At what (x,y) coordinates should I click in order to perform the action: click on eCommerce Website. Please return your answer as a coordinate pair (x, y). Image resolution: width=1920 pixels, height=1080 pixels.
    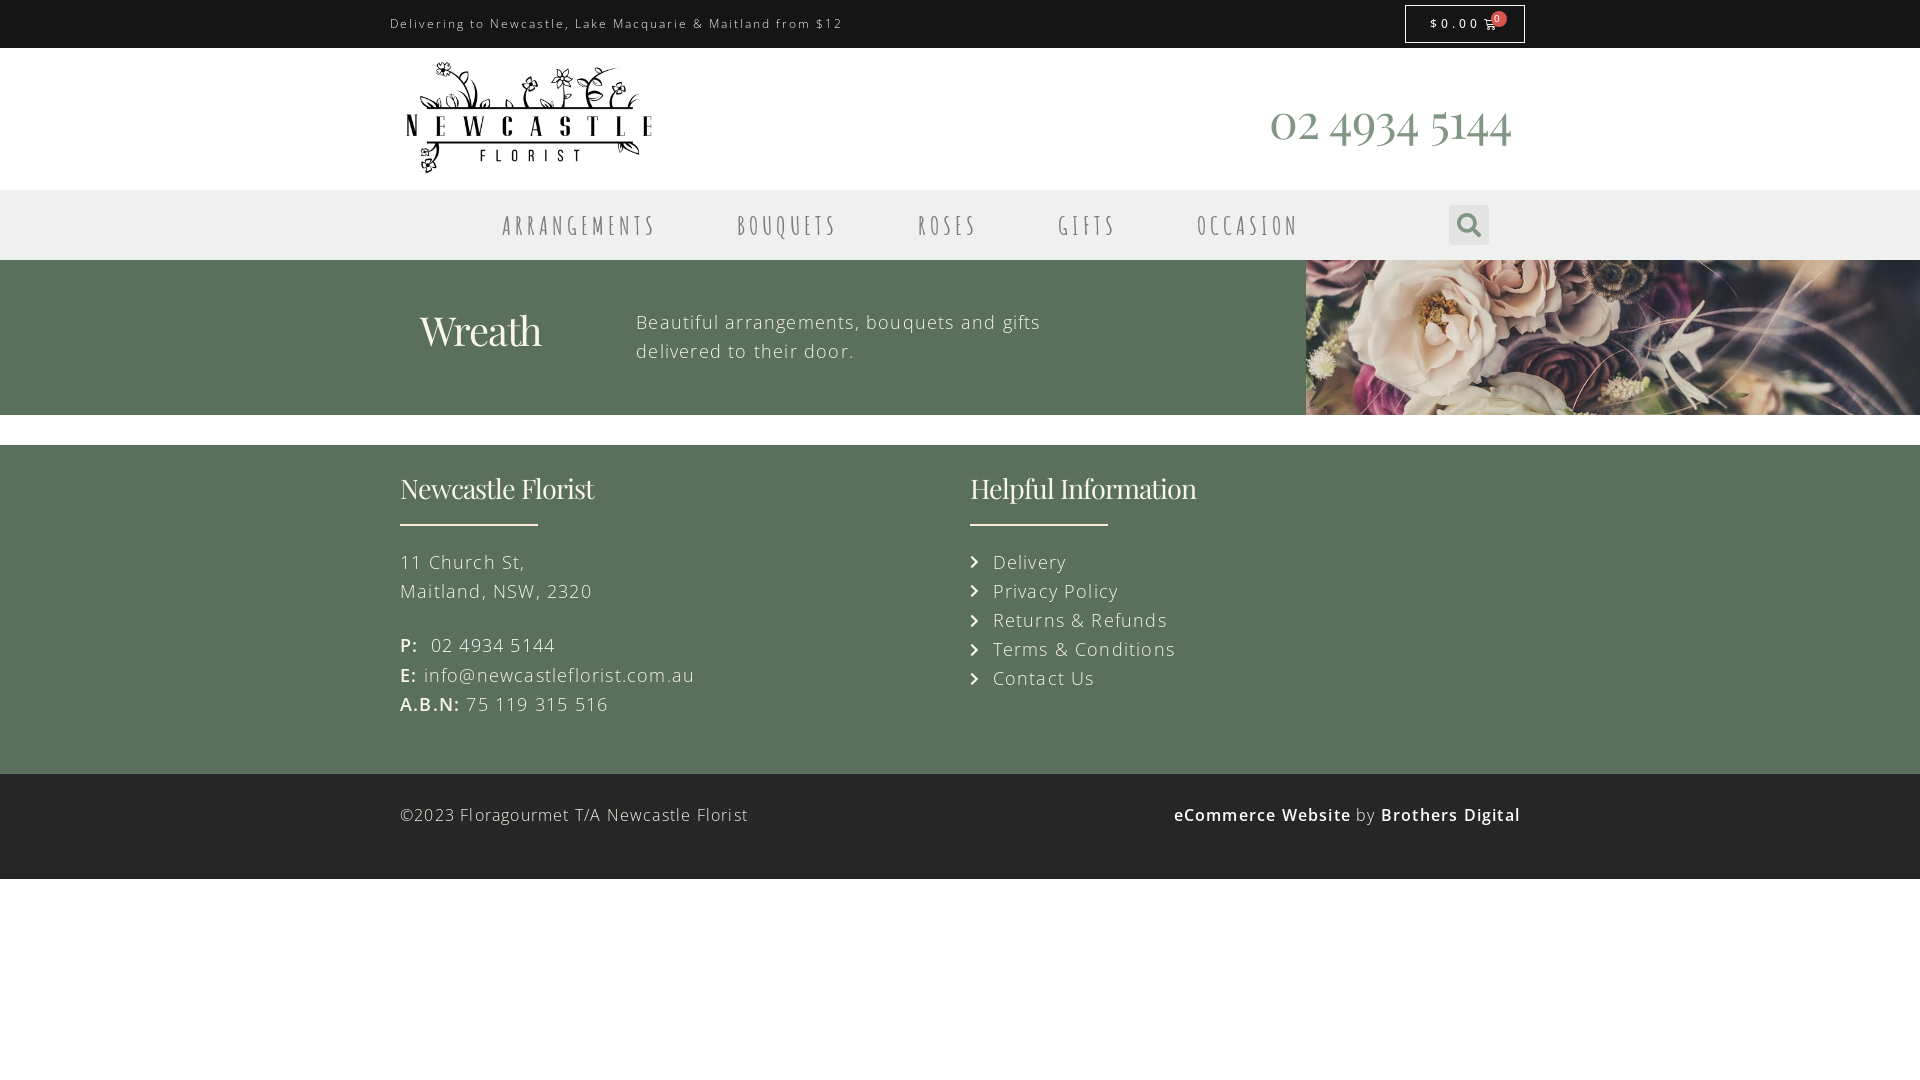
    Looking at the image, I should click on (1262, 815).